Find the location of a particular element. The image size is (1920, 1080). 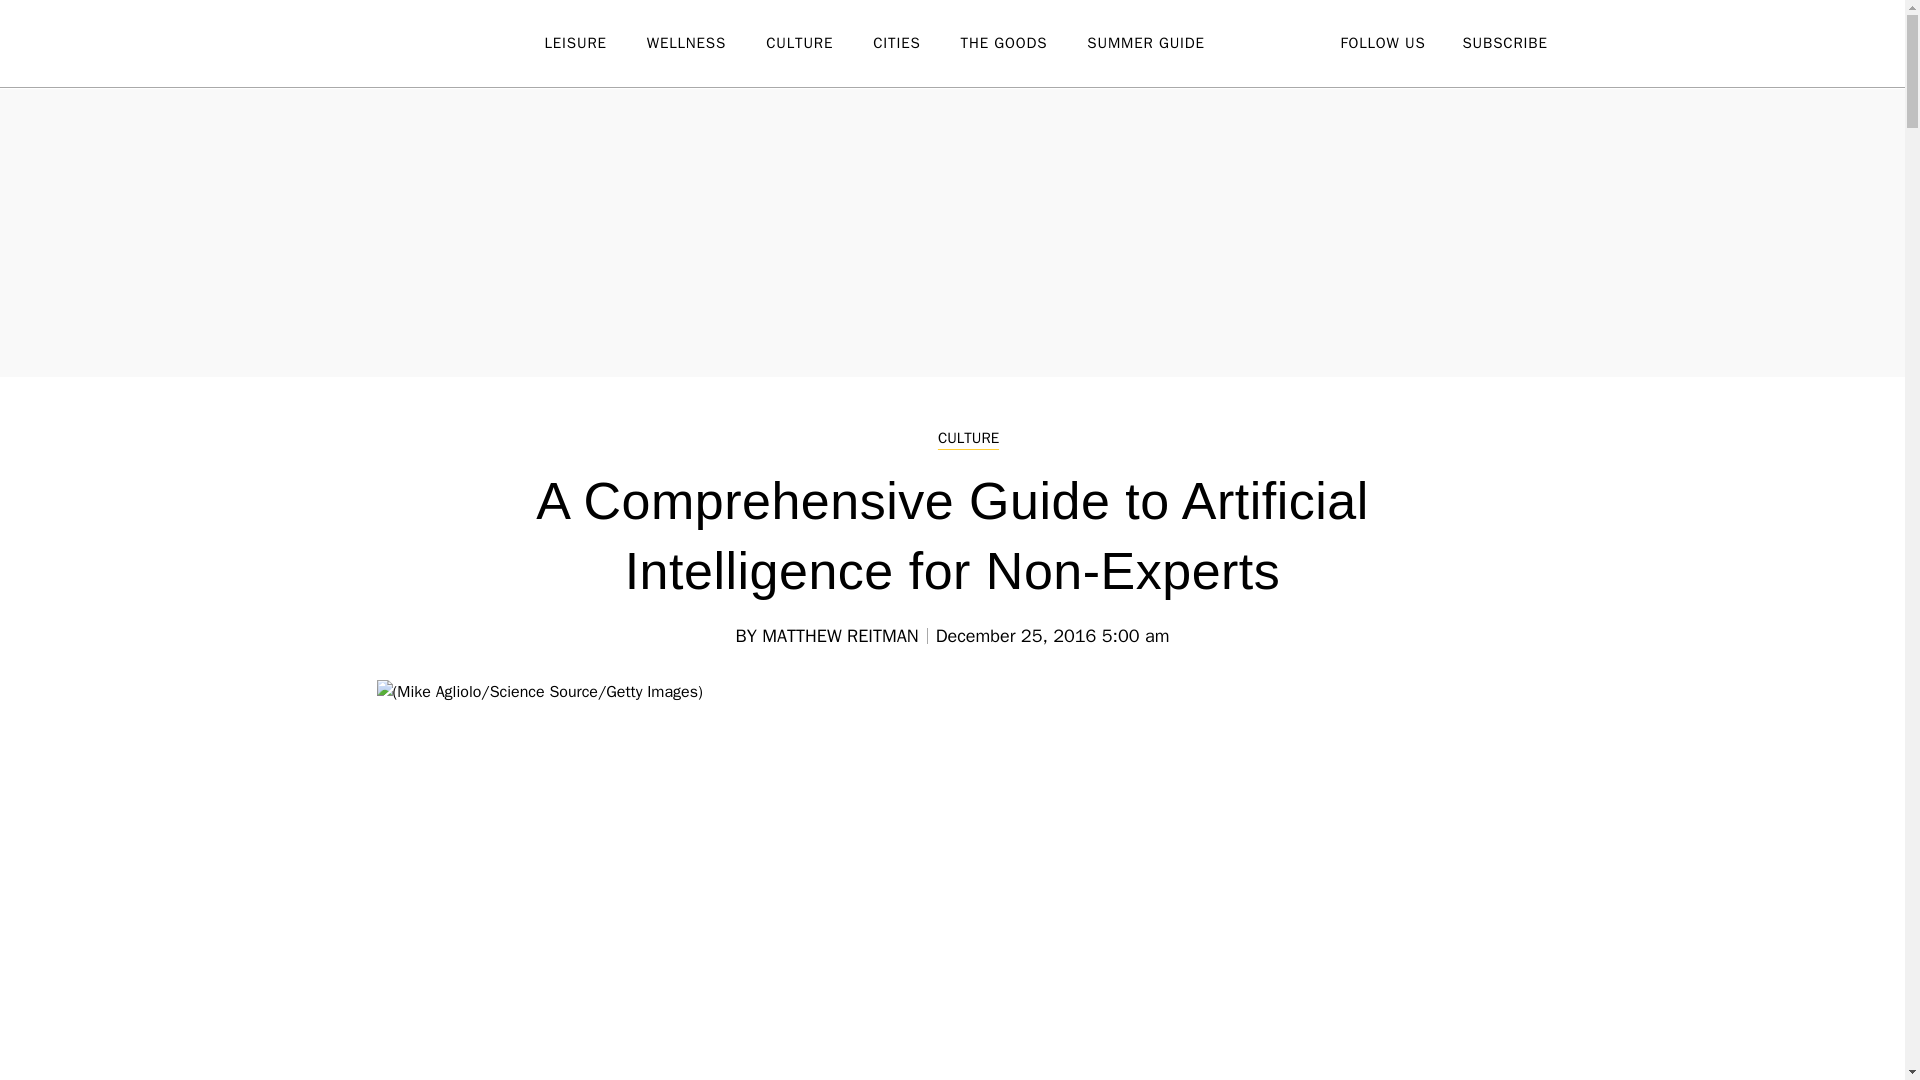

THE GOODS is located at coordinates (1024, 44).